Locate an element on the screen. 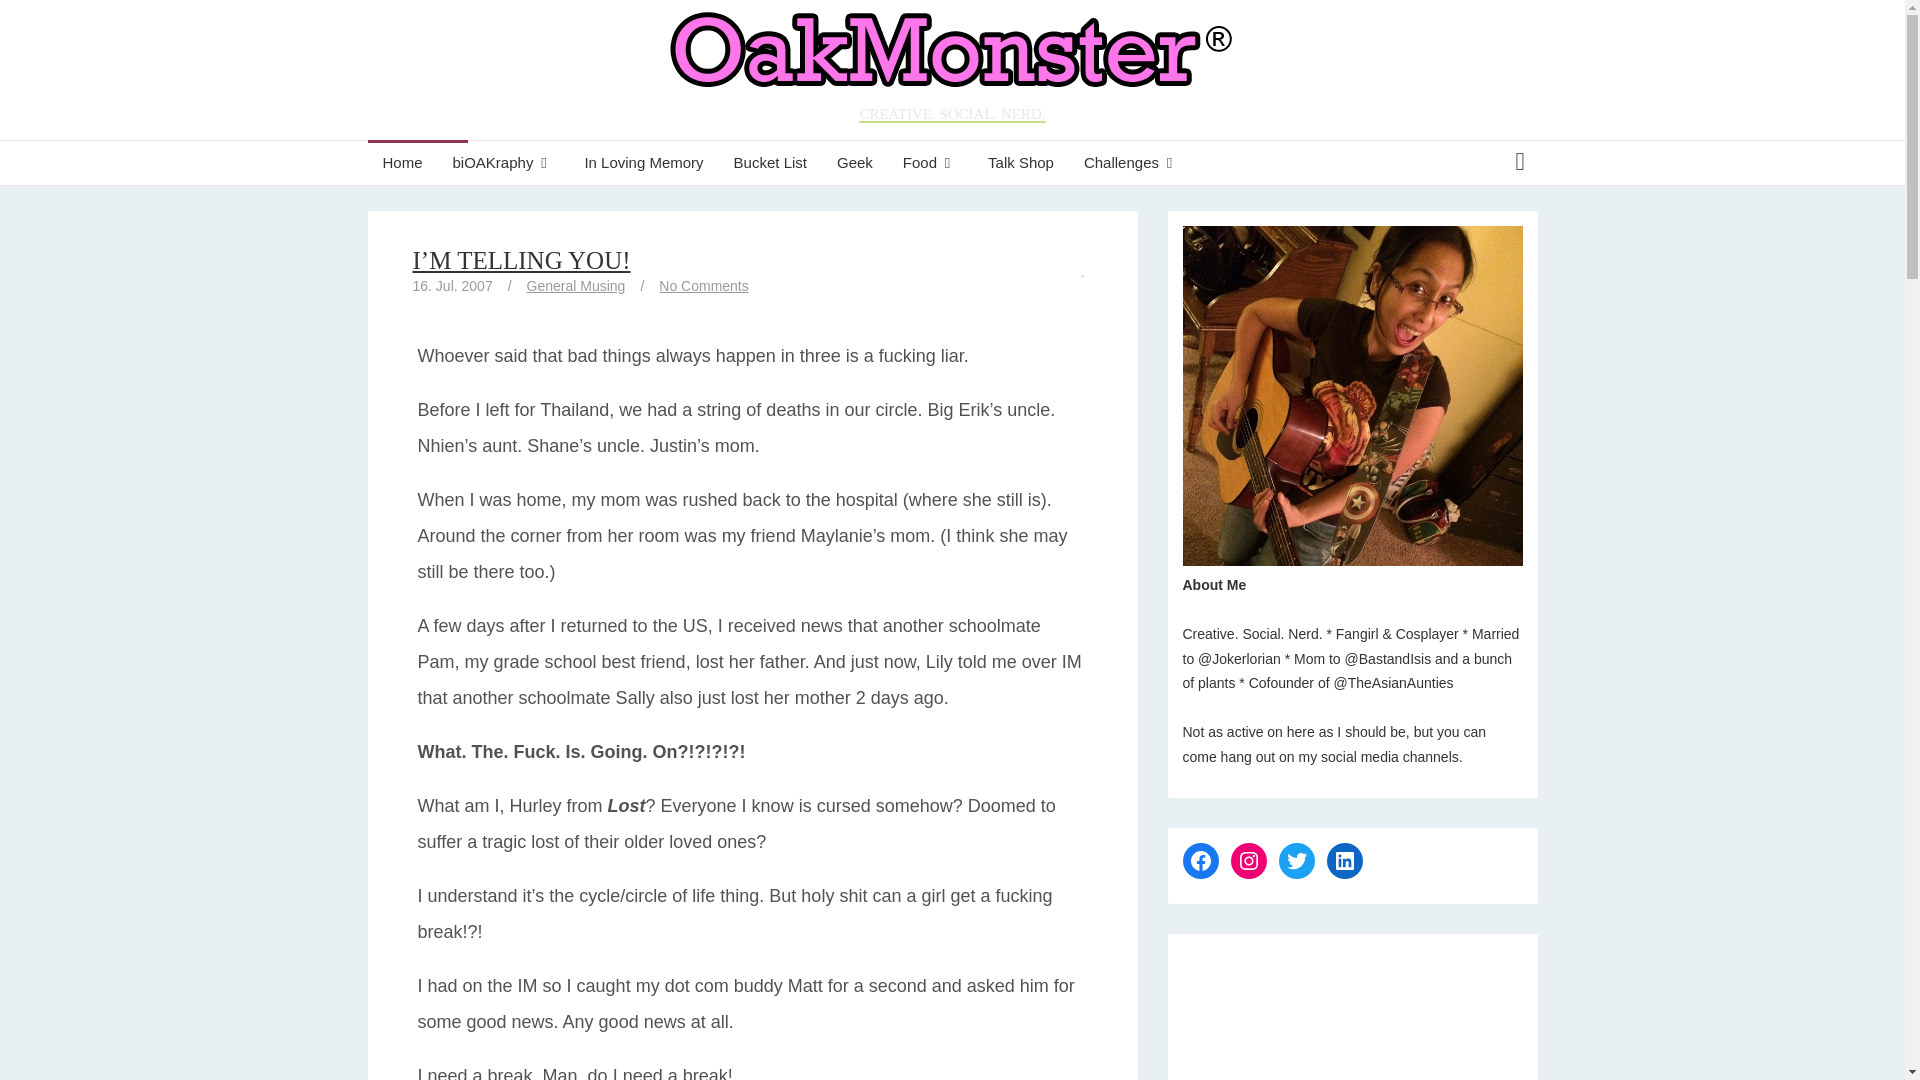 The image size is (1920, 1080). In Loving Memory is located at coordinates (643, 162).